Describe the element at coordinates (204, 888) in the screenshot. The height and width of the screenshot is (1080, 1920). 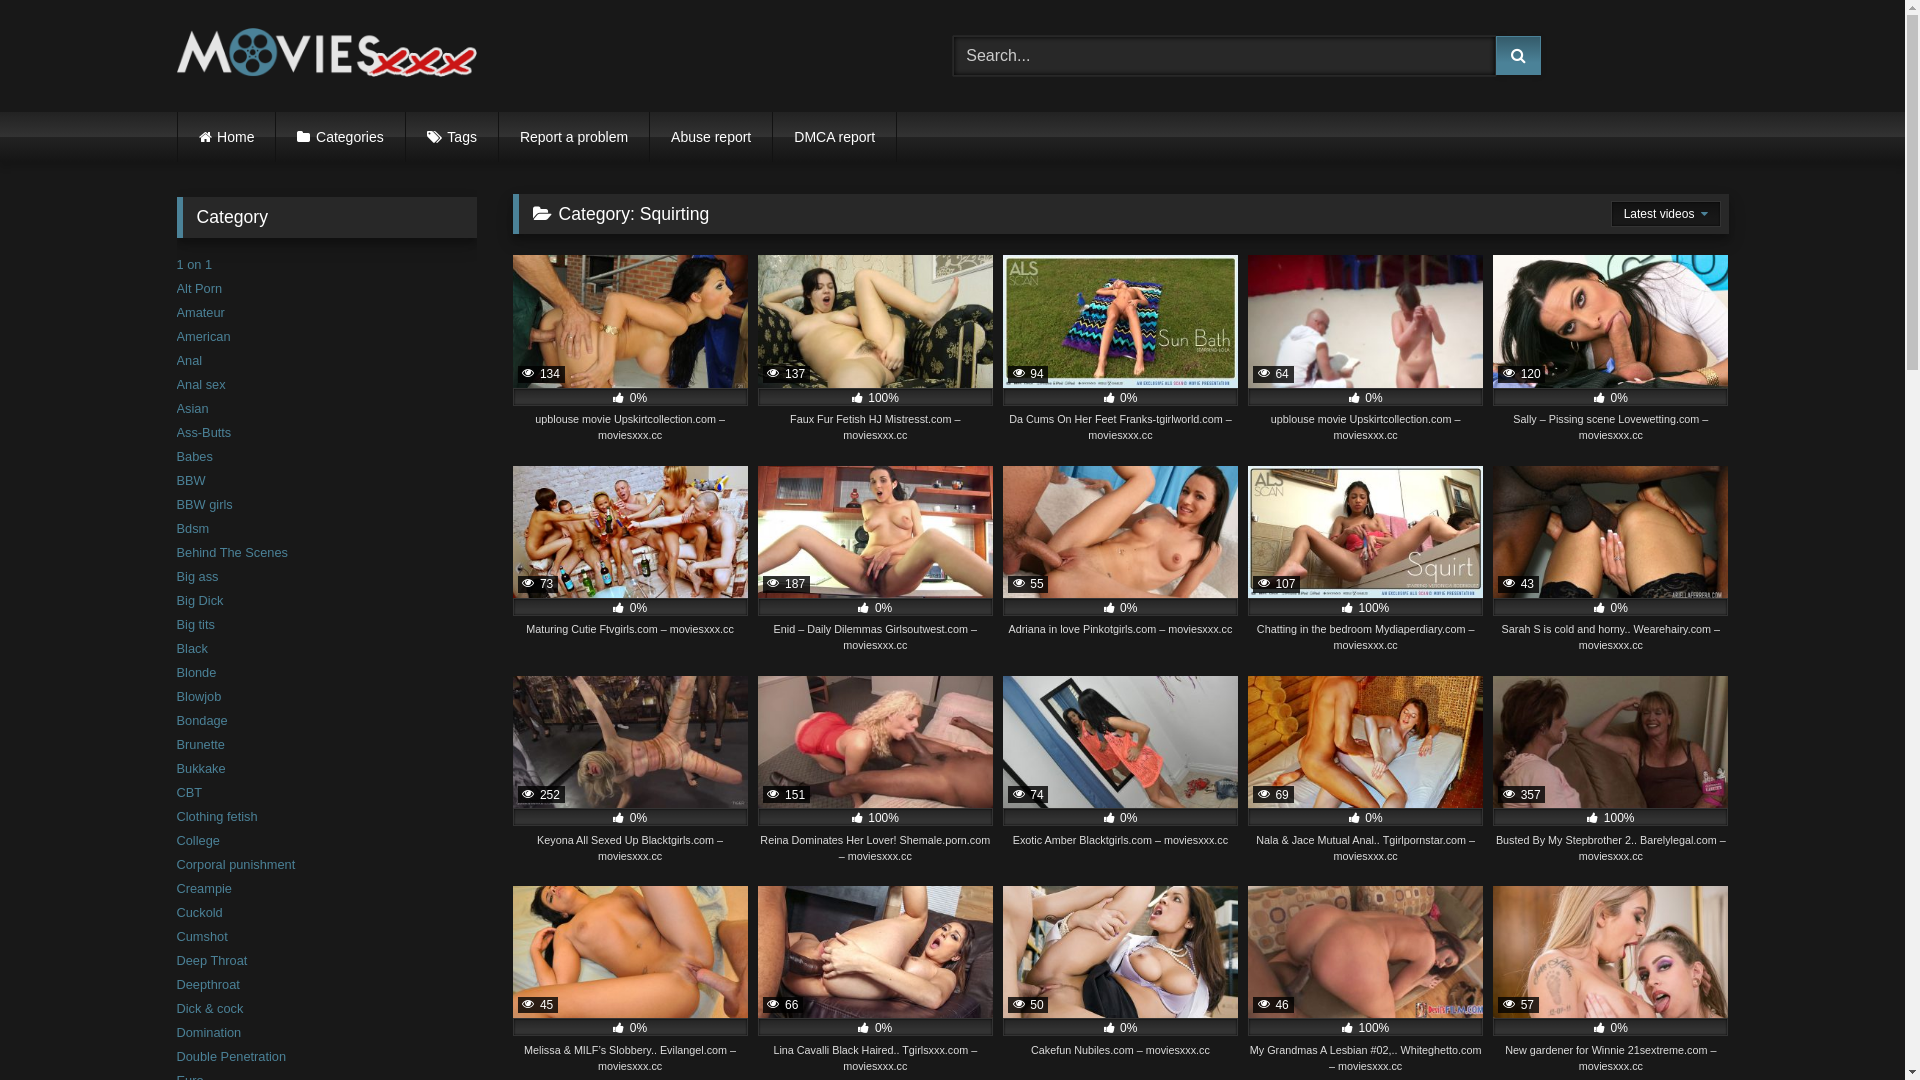
I see `Creampie` at that location.